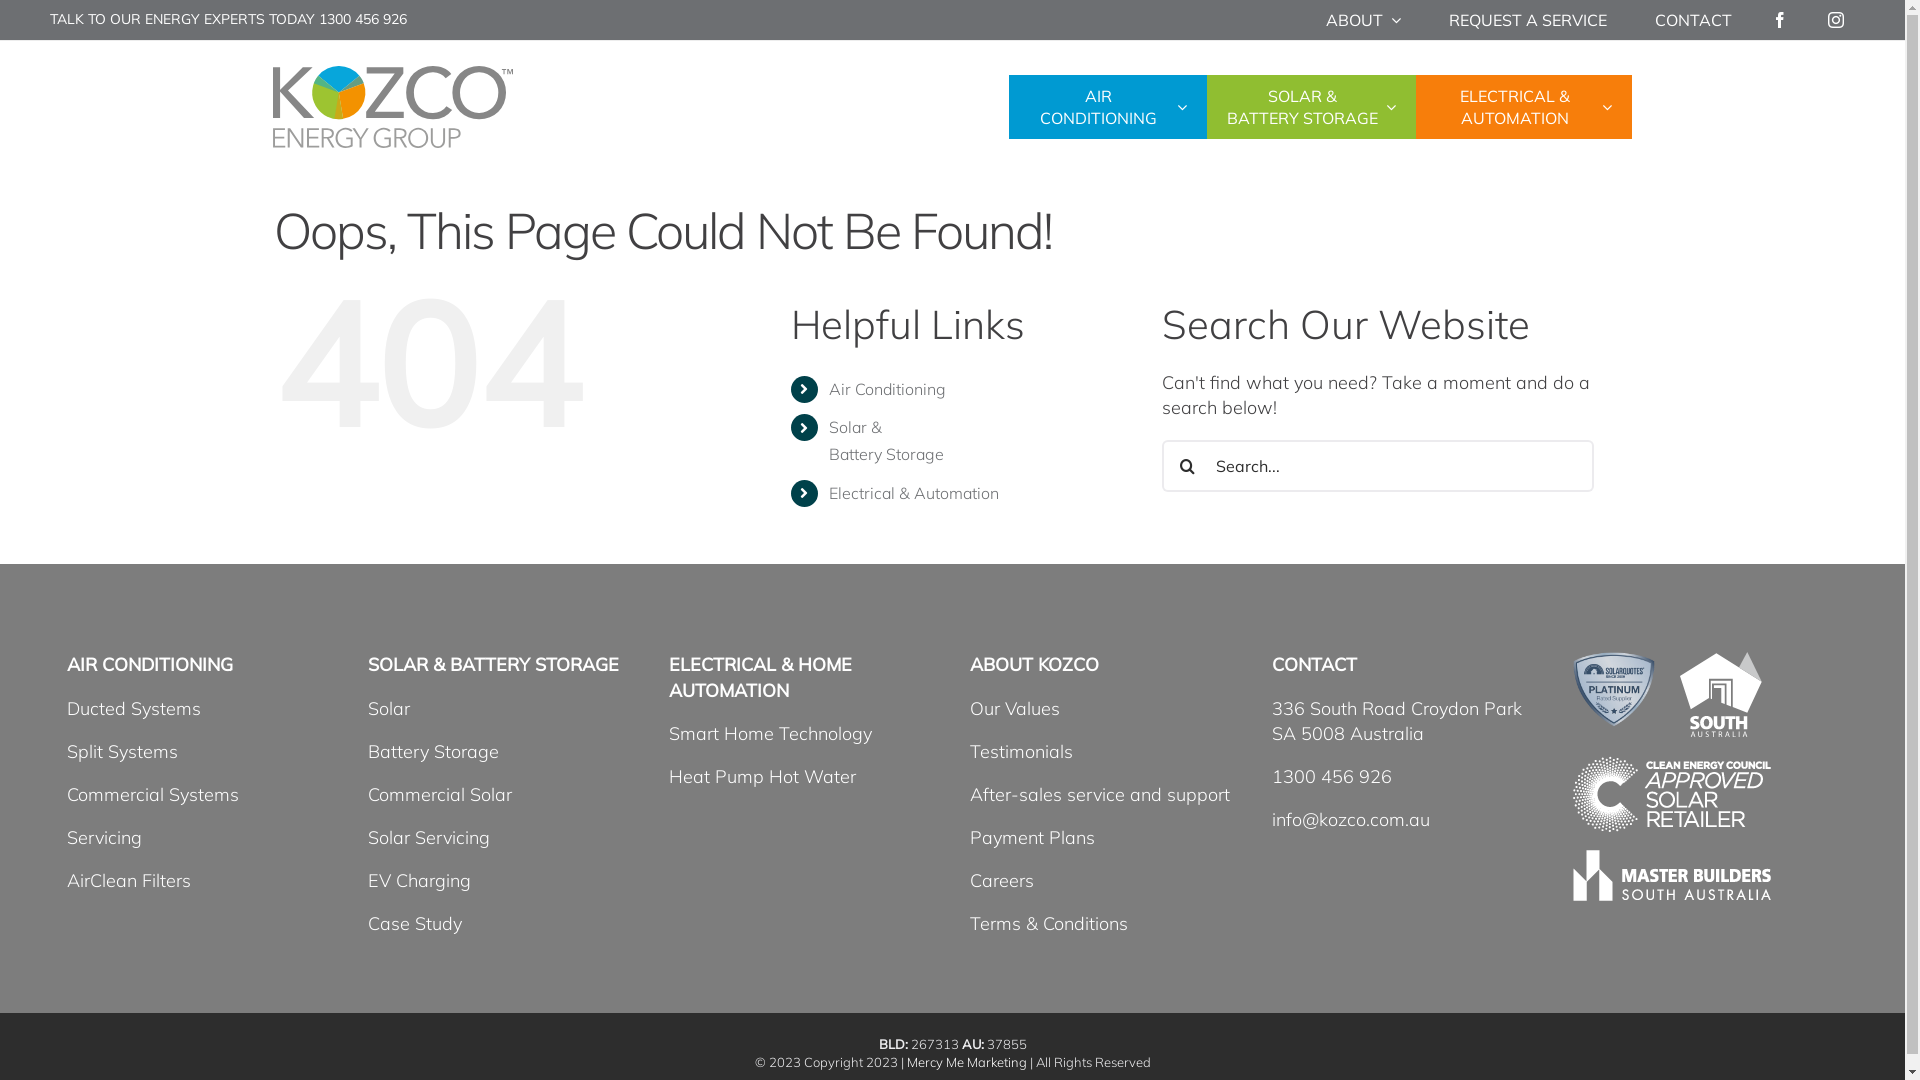 The height and width of the screenshot is (1080, 1920). What do you see at coordinates (1049, 924) in the screenshot?
I see `Terms & Conditions` at bounding box center [1049, 924].